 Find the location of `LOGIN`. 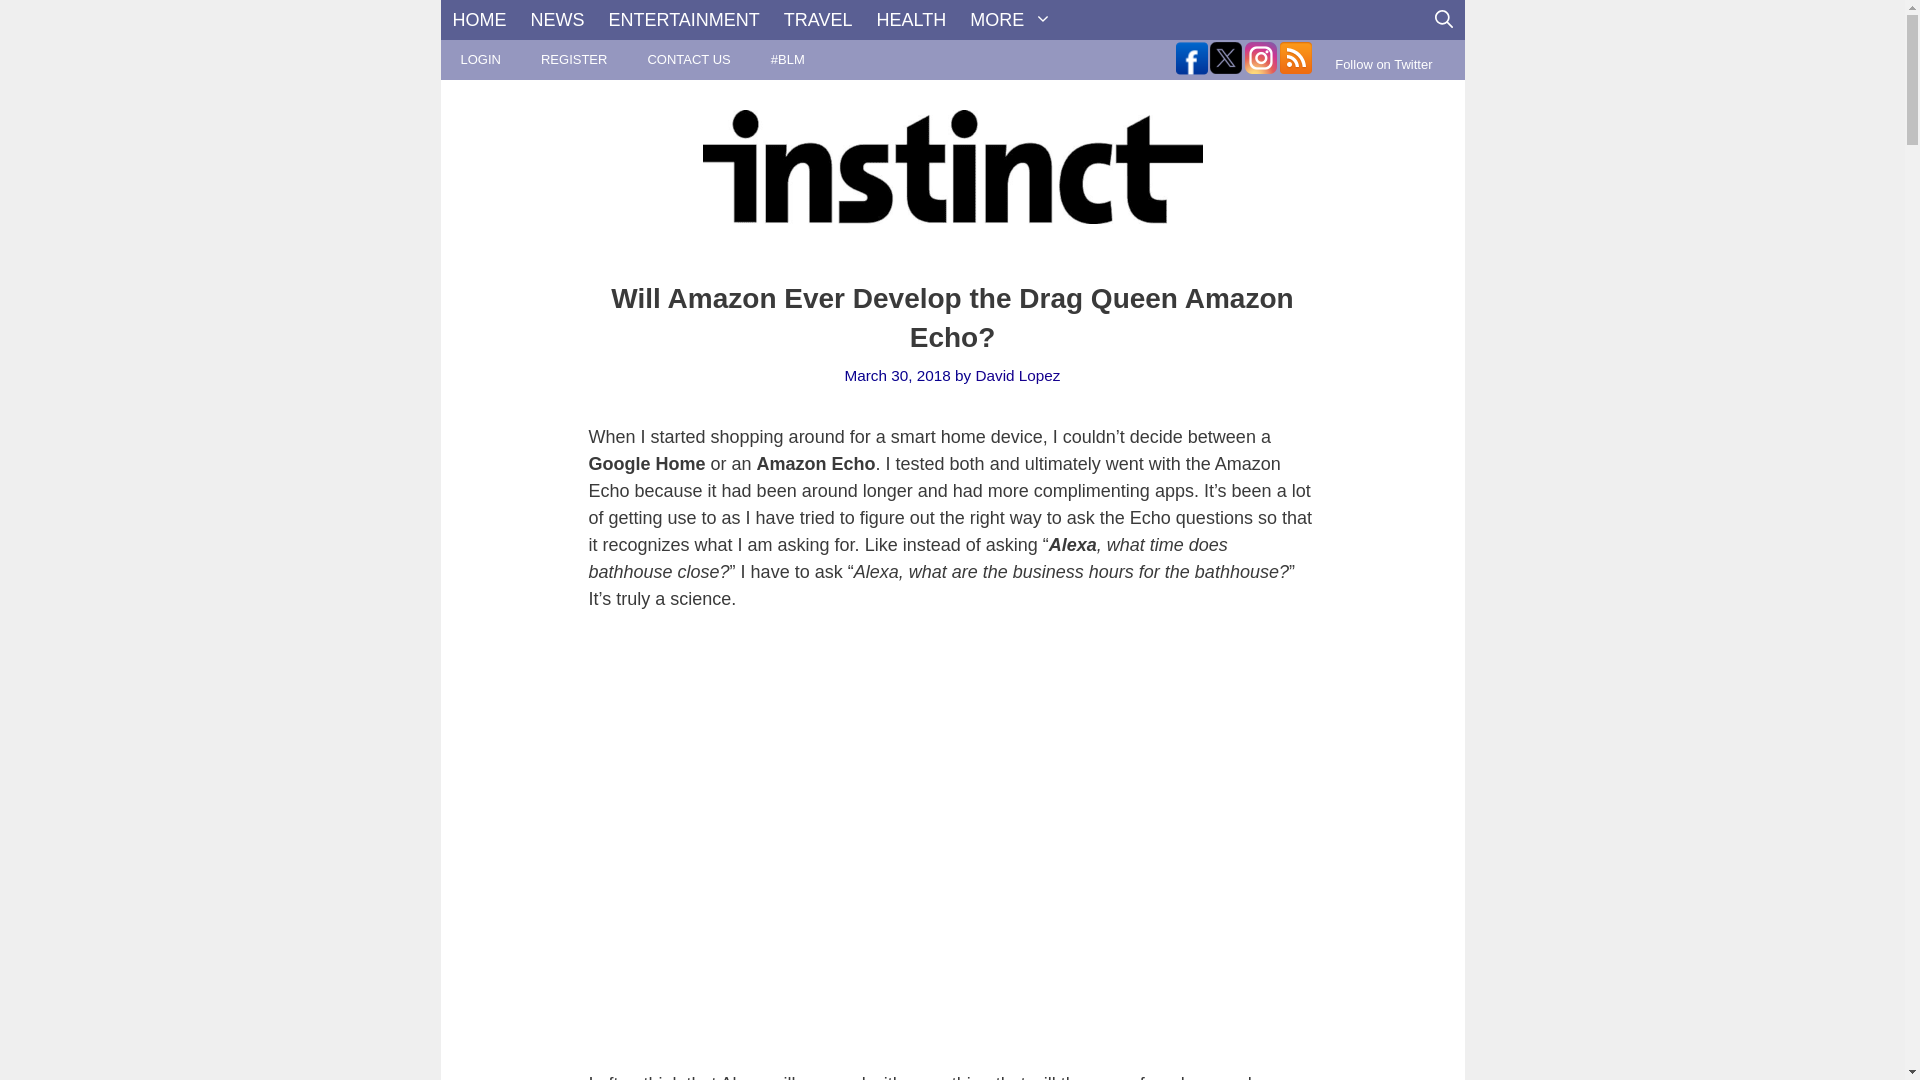

LOGIN is located at coordinates (480, 59).